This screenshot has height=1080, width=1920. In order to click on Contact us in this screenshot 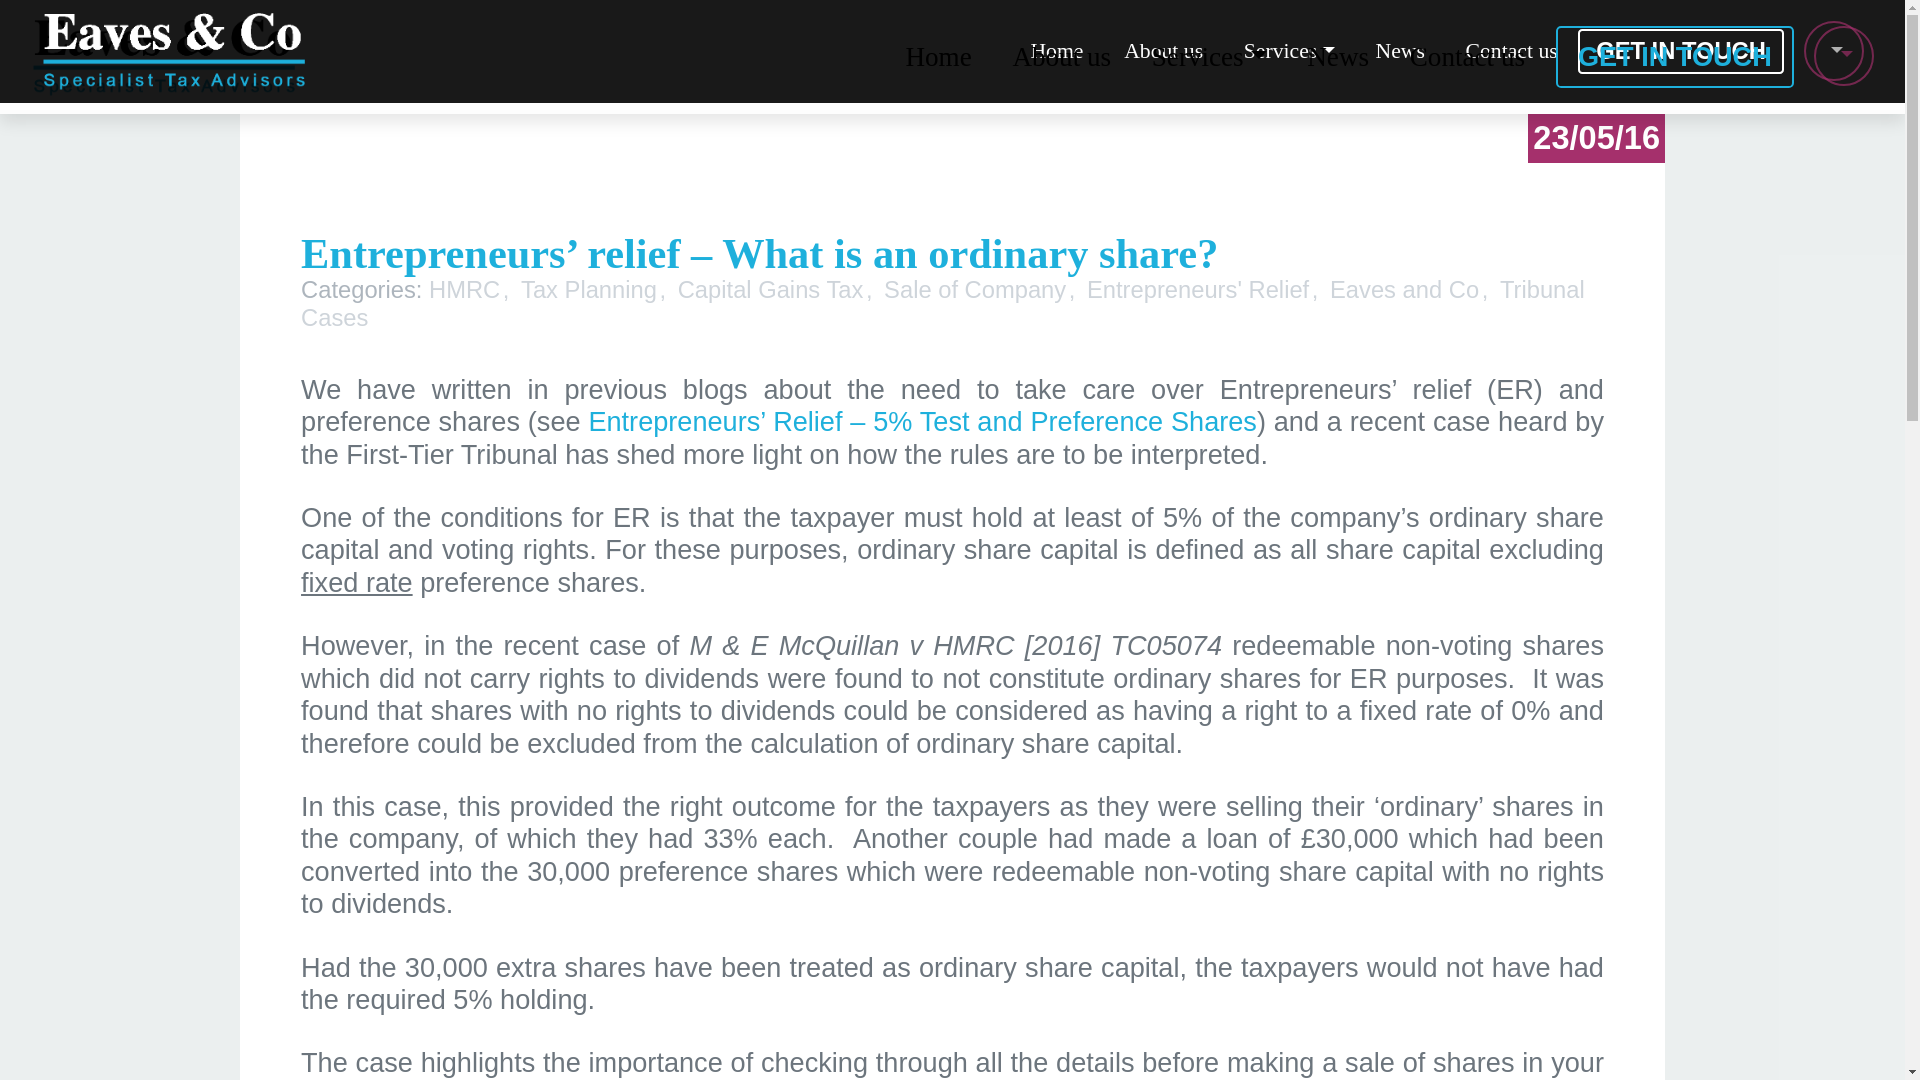, I will do `click(1466, 57)`.